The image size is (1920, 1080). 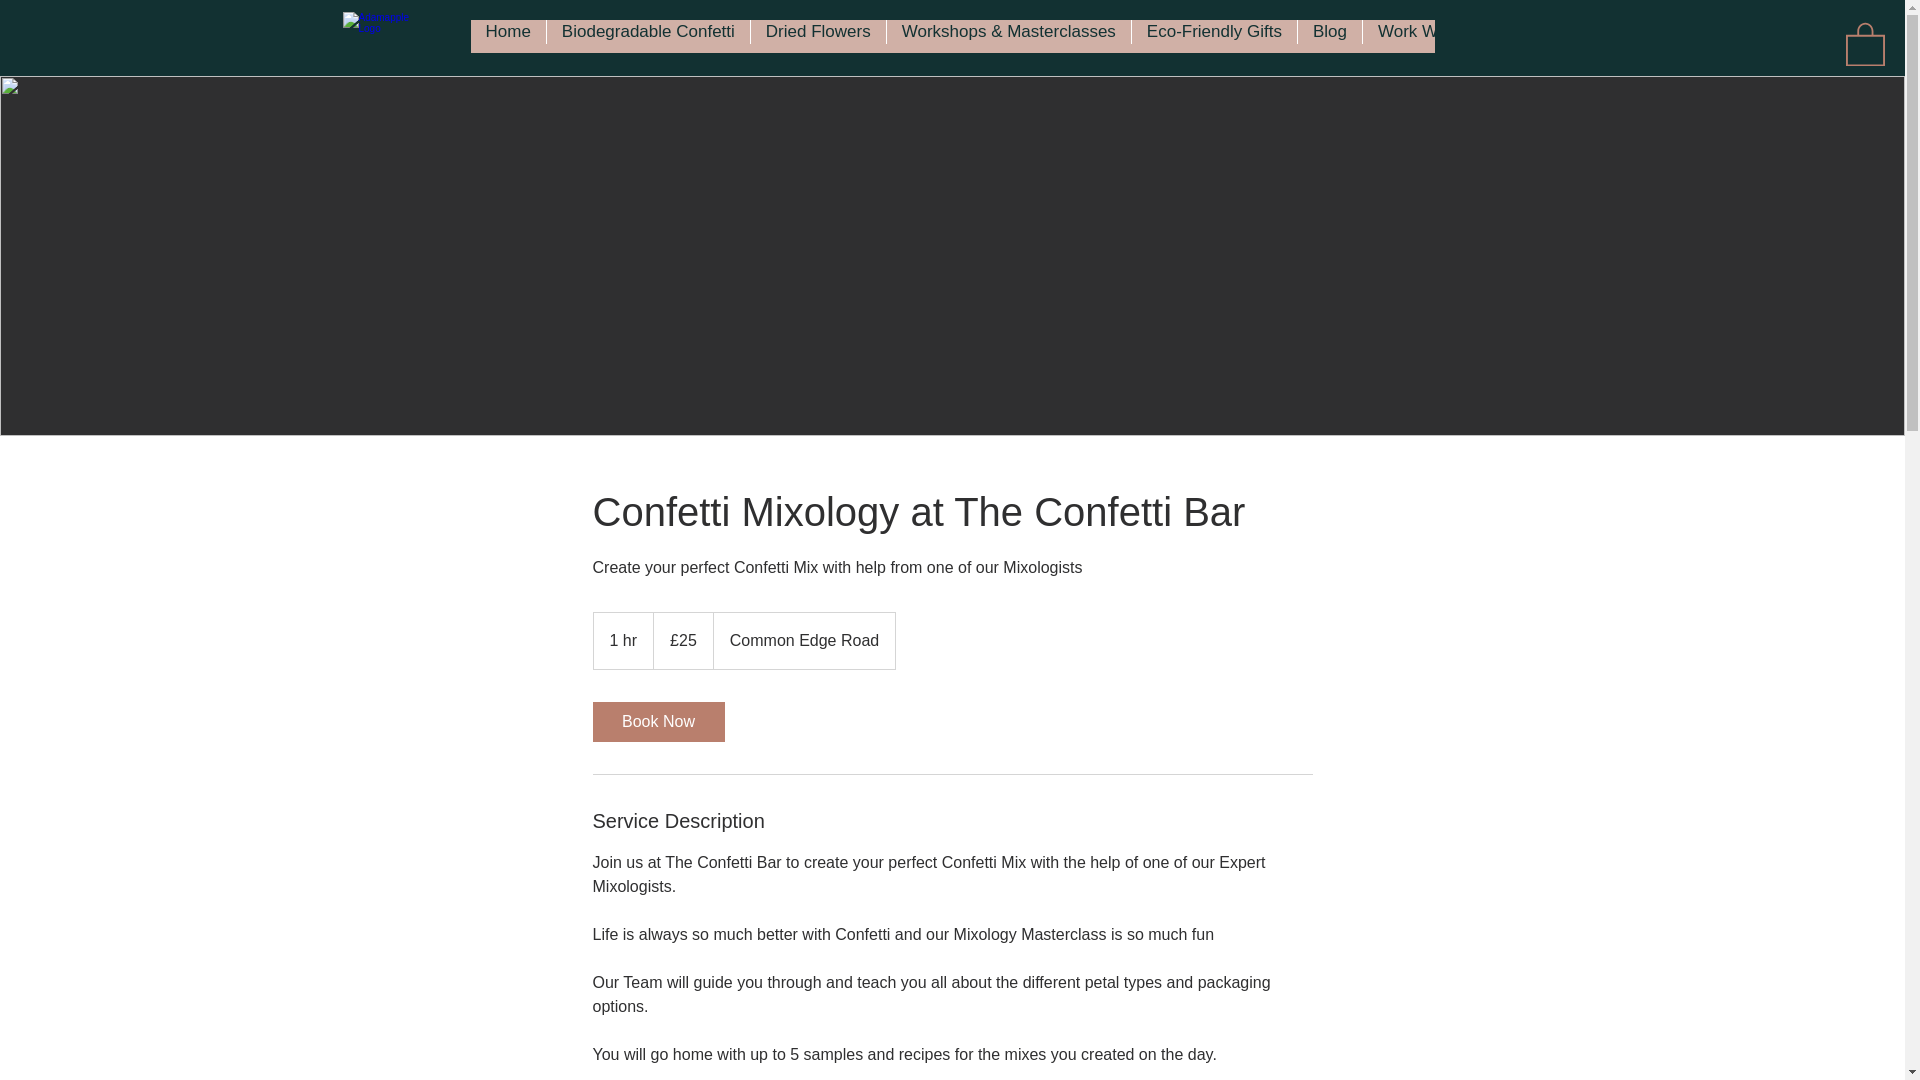 What do you see at coordinates (1329, 36) in the screenshot?
I see `Blog` at bounding box center [1329, 36].